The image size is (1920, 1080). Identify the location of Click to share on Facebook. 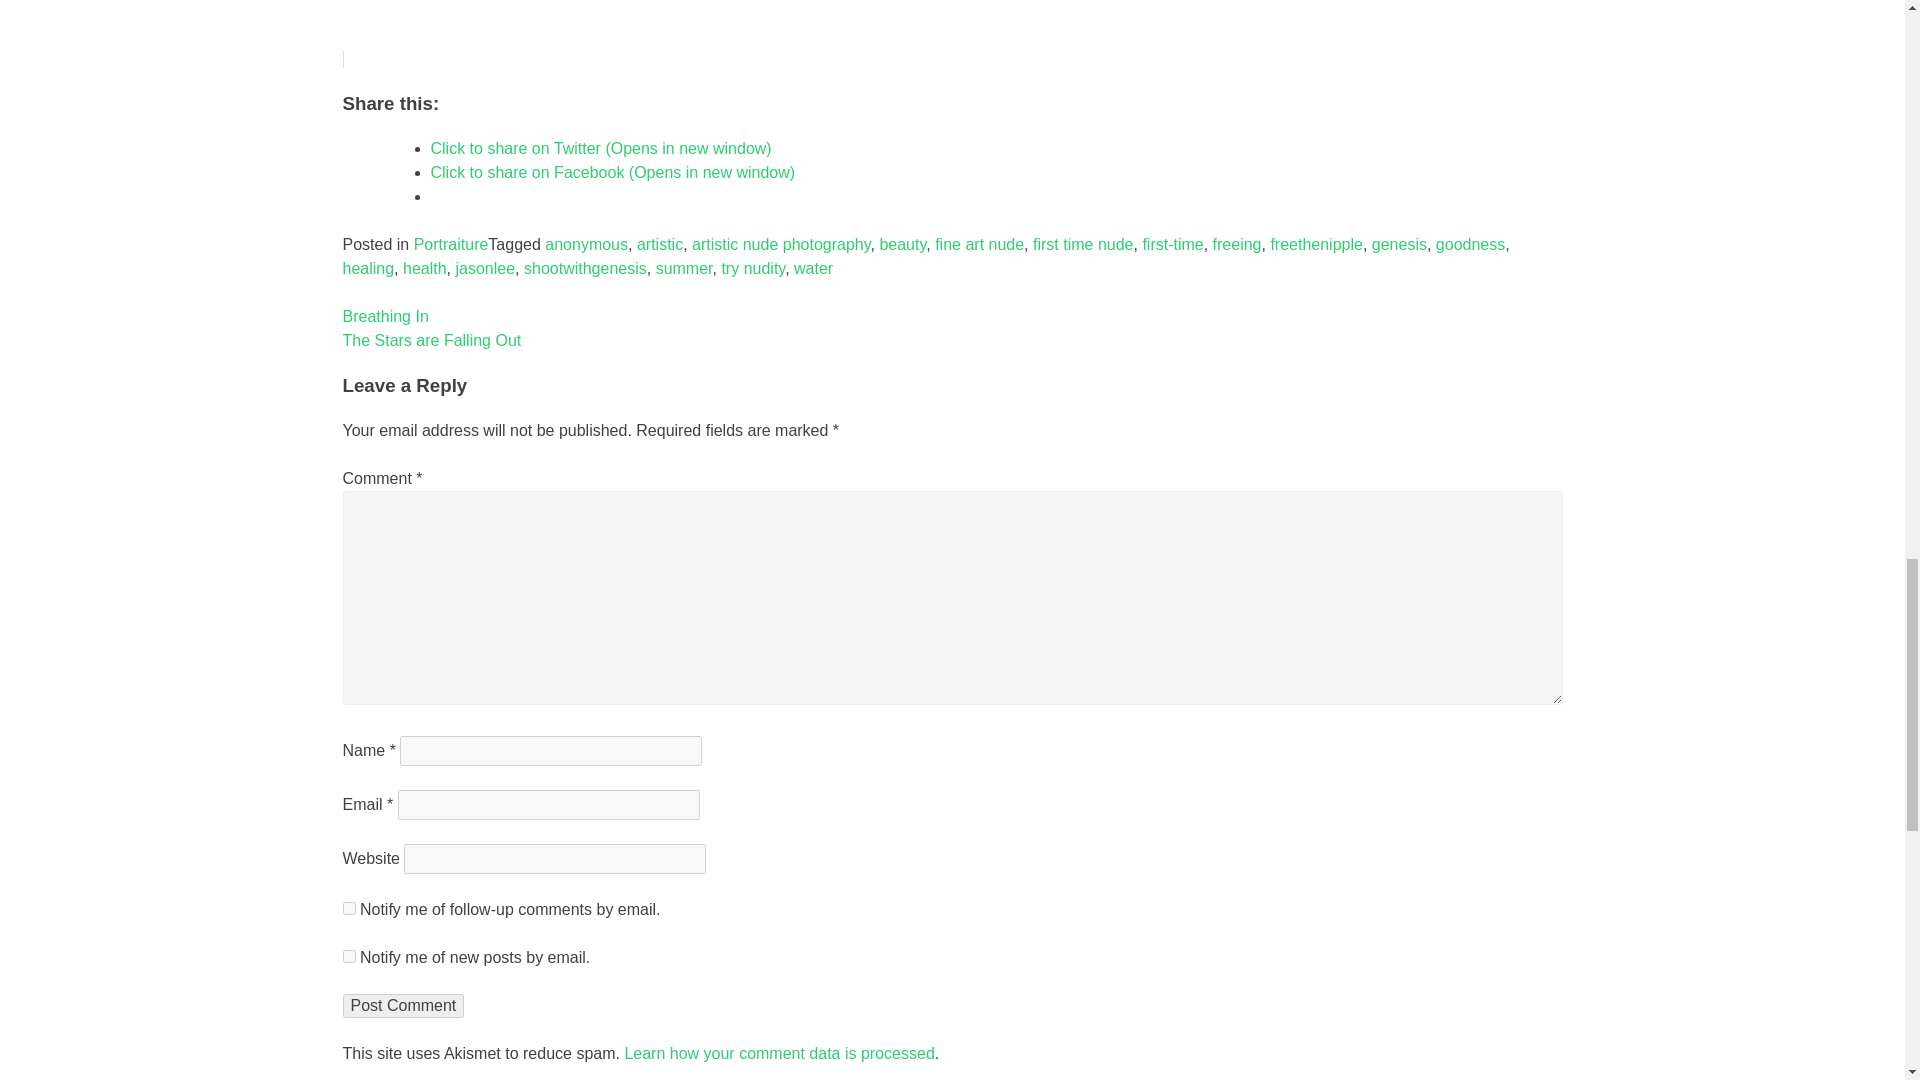
(612, 172).